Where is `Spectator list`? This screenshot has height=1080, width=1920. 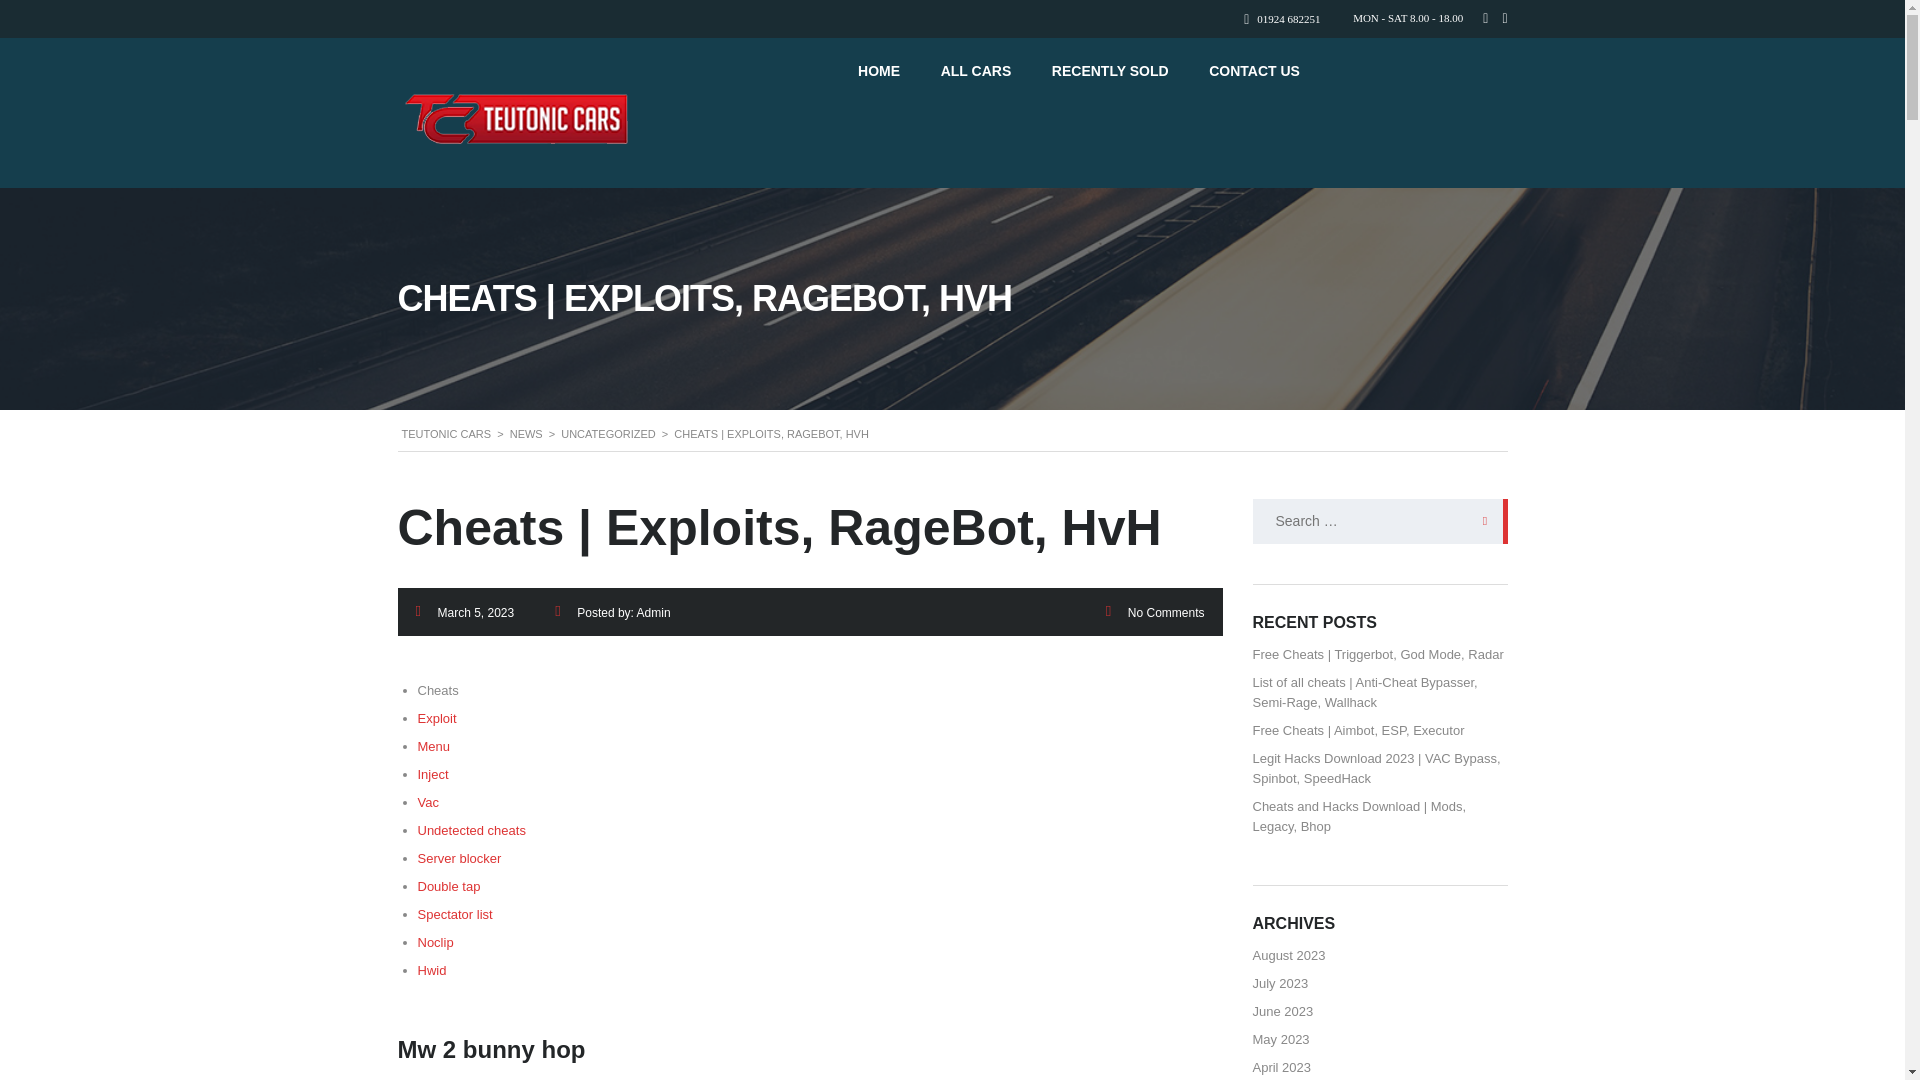 Spectator list is located at coordinates (456, 914).